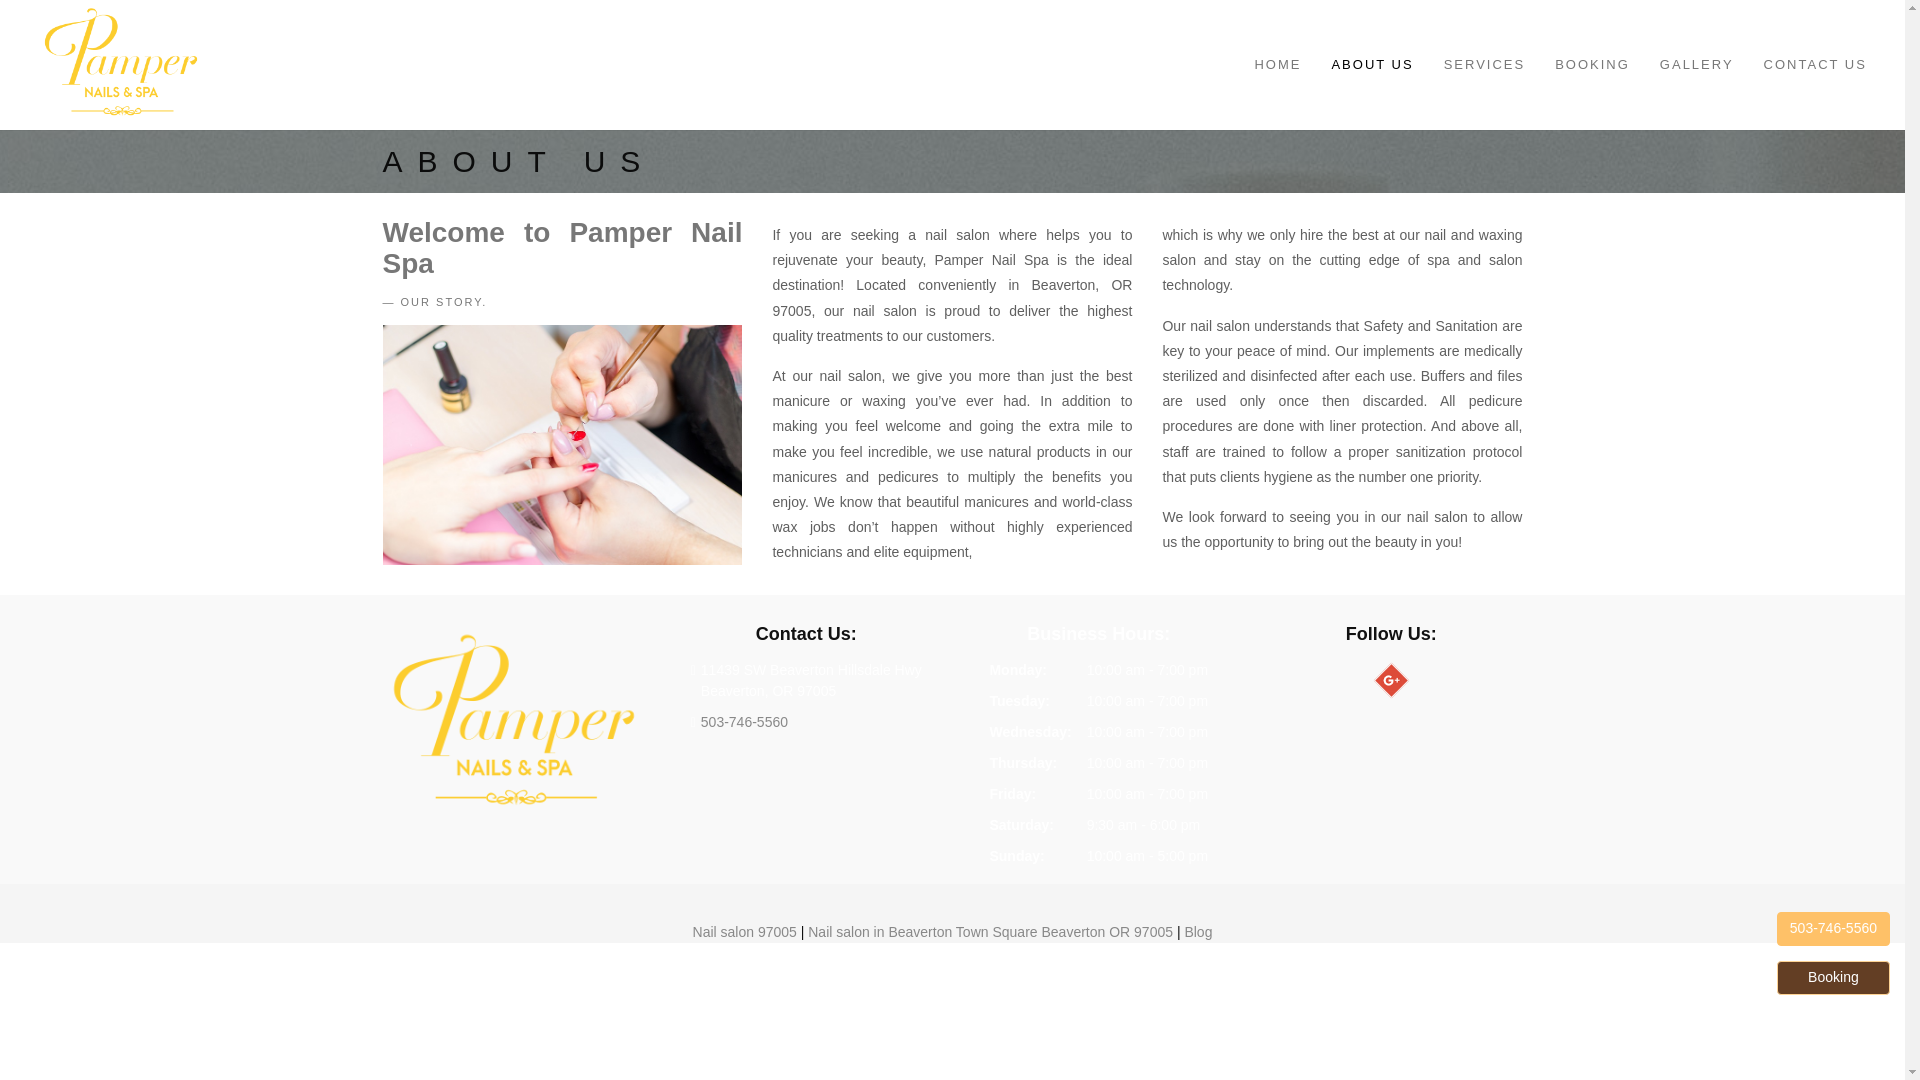  I want to click on Booking, so click(1833, 978).